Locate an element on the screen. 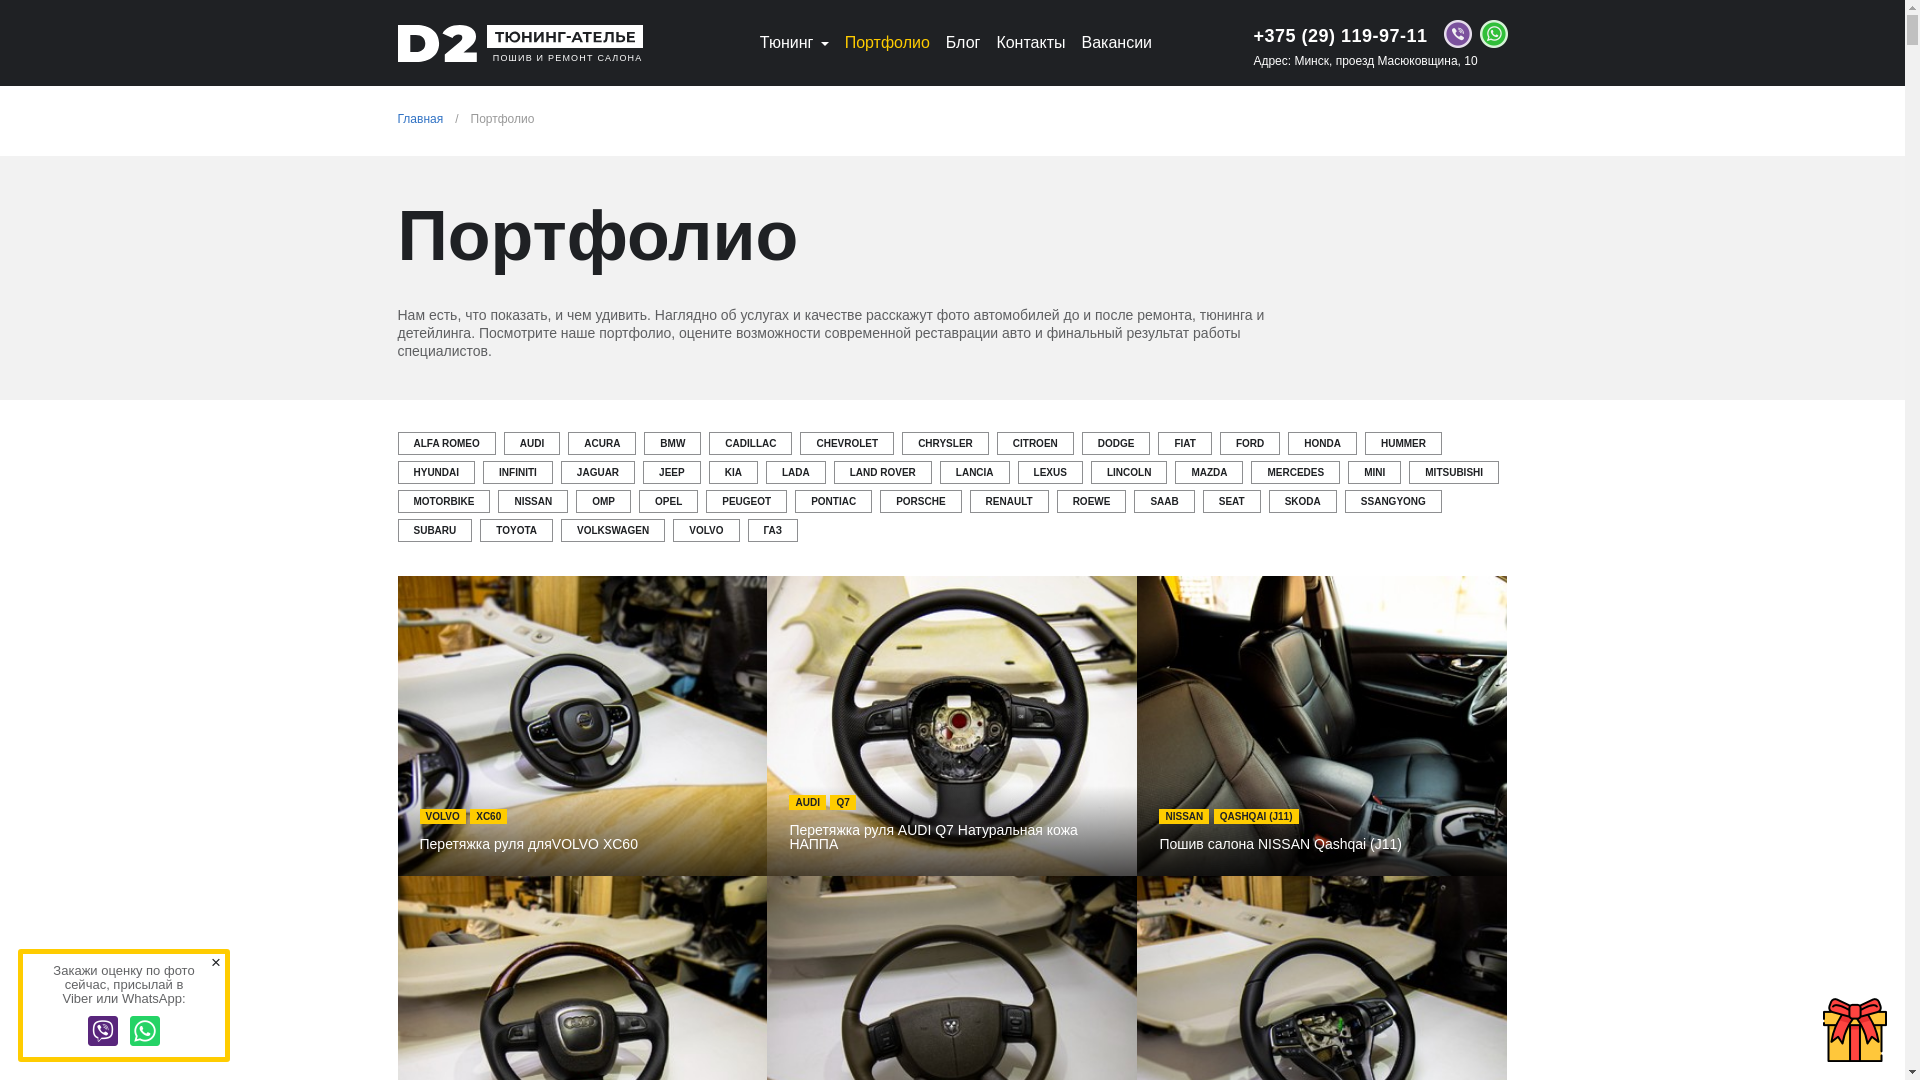 This screenshot has width=1920, height=1080. PEUGEOT is located at coordinates (746, 502).